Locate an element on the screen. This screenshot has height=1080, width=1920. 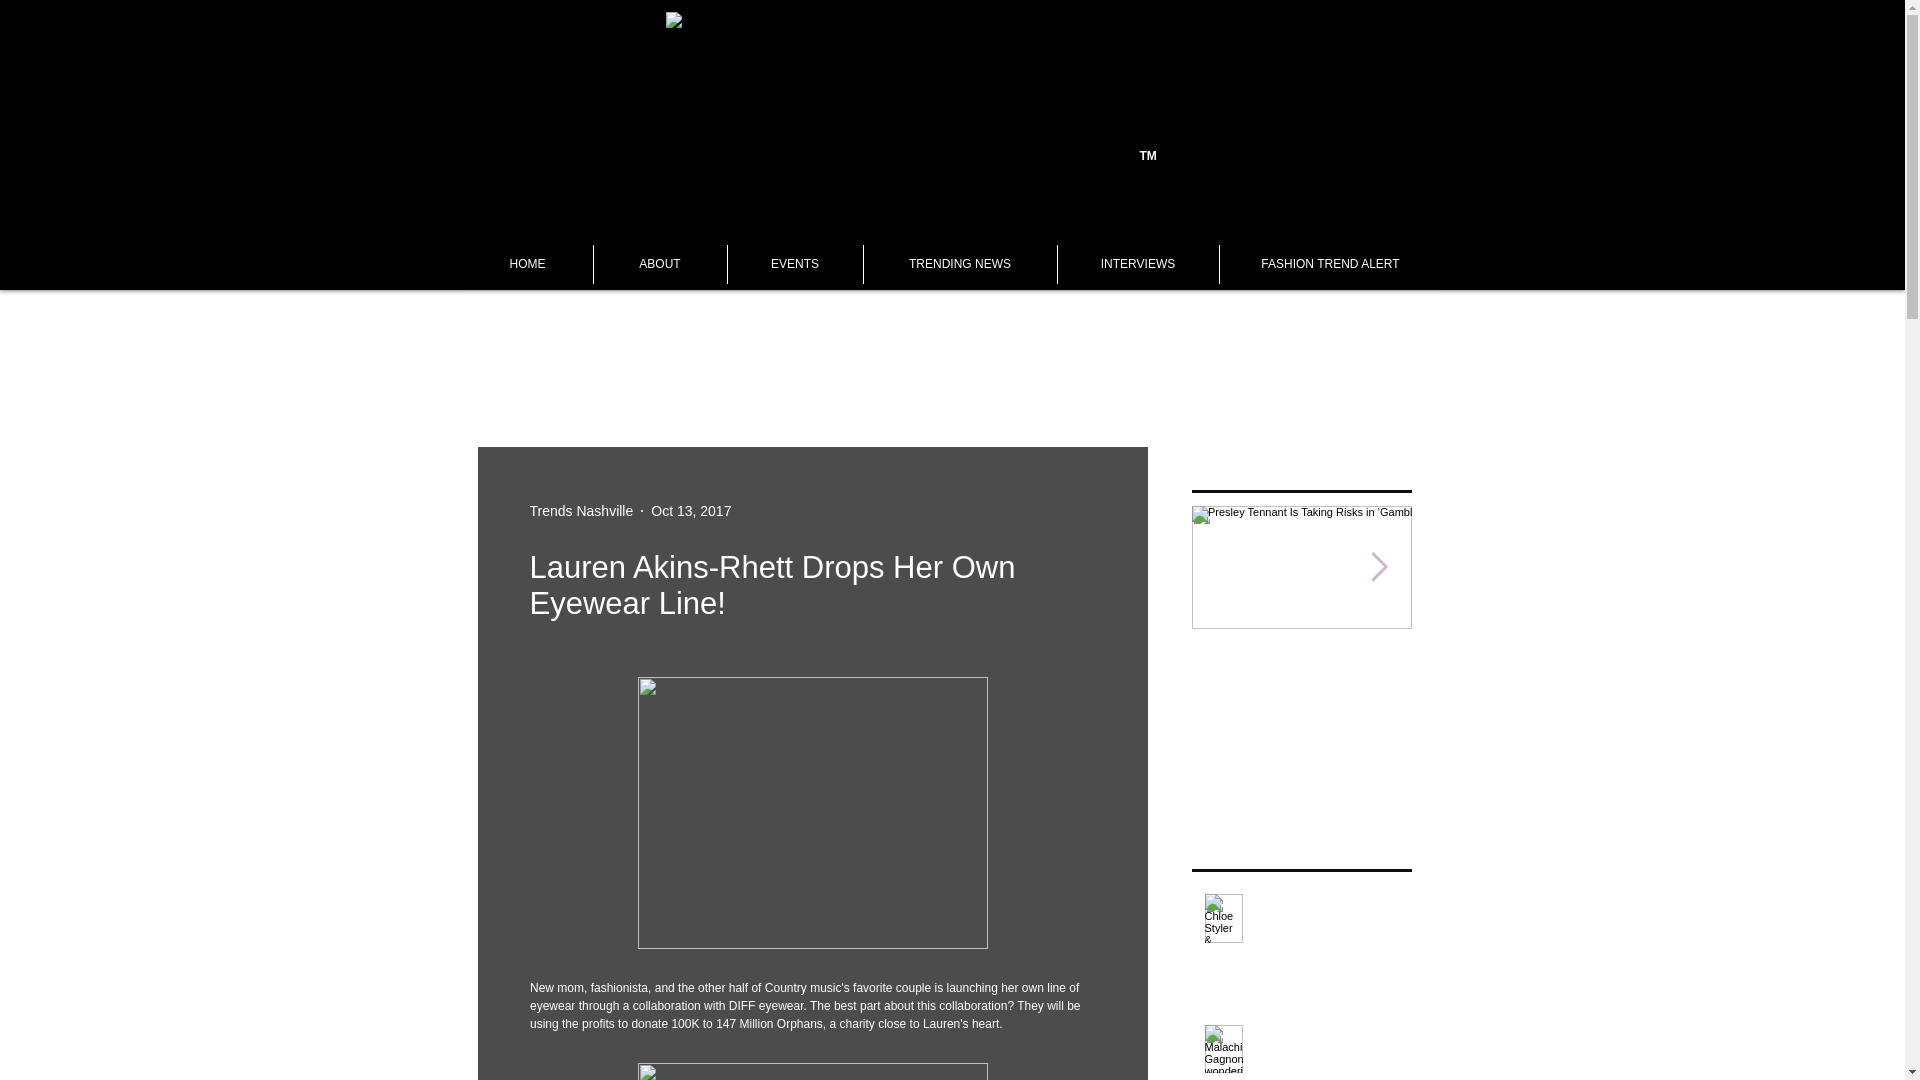
ABOUT is located at coordinates (658, 264).